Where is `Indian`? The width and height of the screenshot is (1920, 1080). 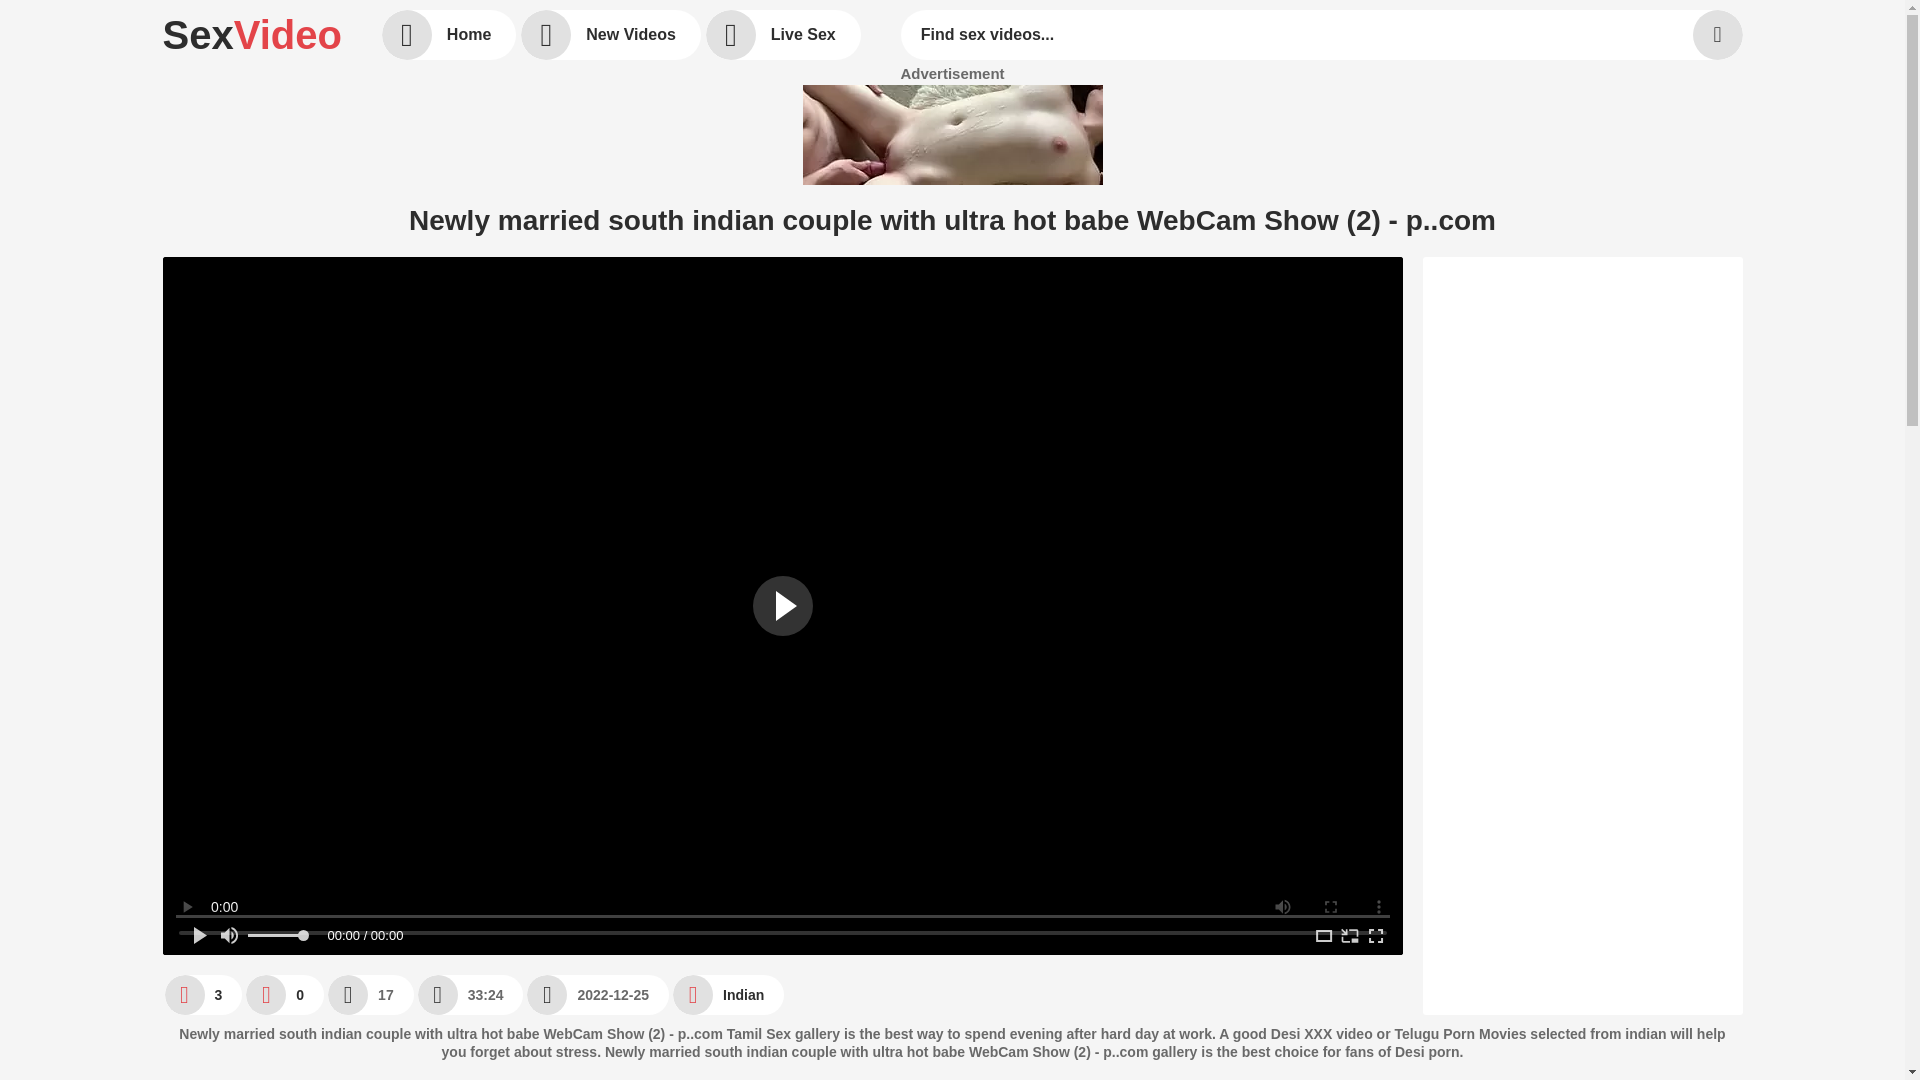
Indian is located at coordinates (728, 994).